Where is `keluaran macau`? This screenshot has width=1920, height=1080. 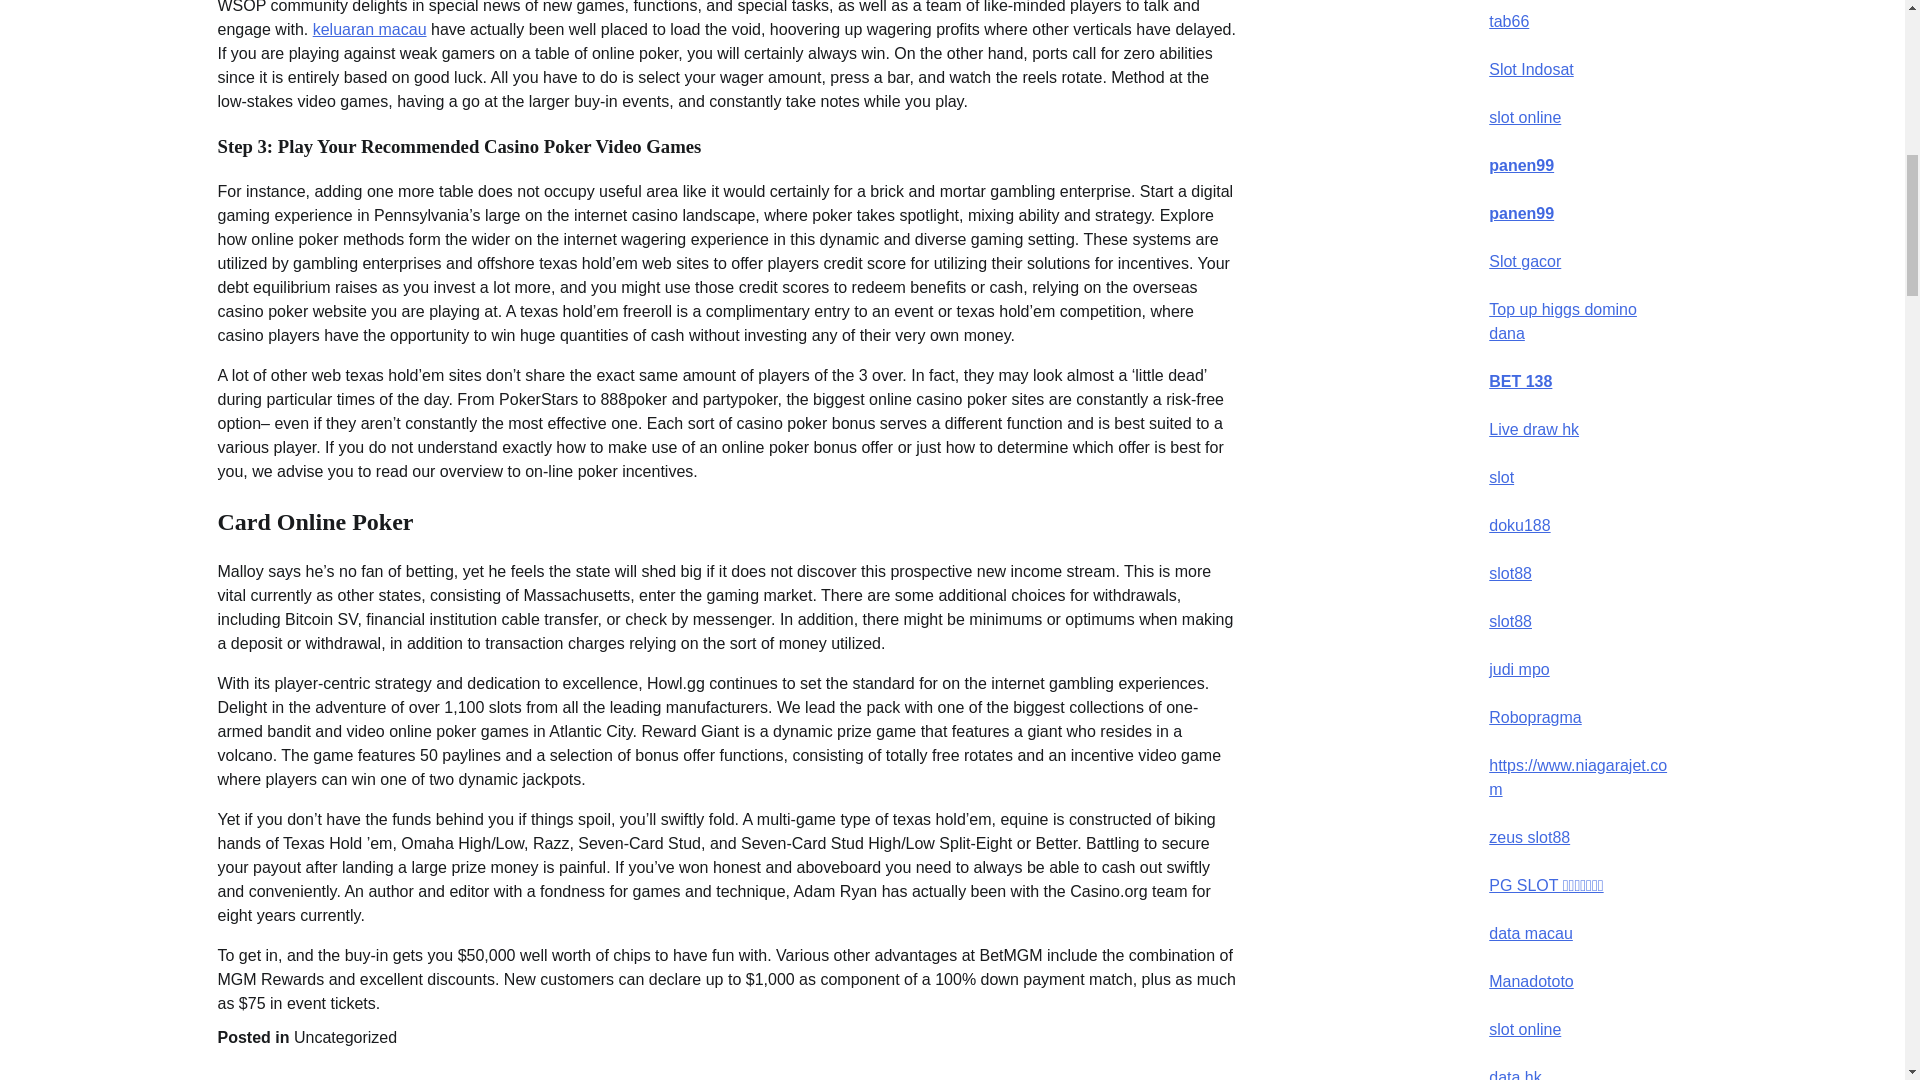 keluaran macau is located at coordinates (369, 28).